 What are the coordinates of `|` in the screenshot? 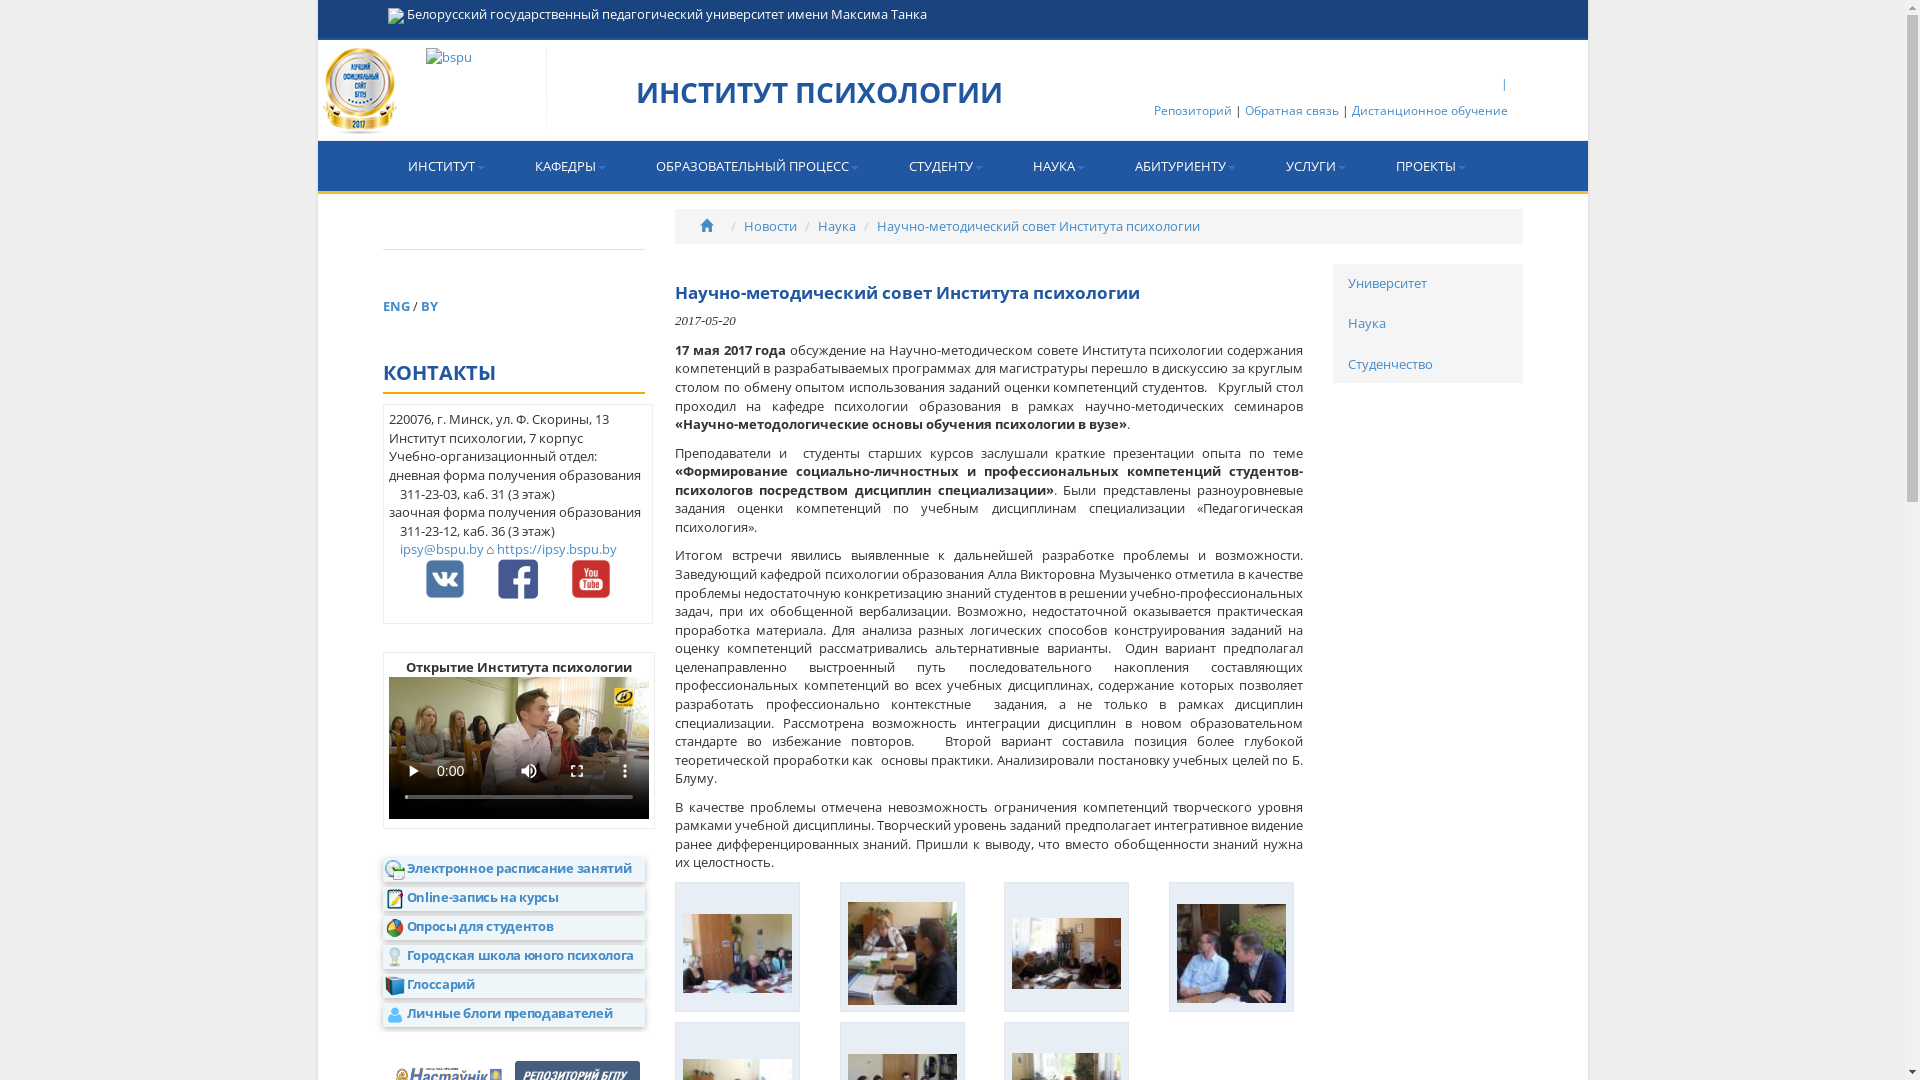 It's located at (1504, 84).